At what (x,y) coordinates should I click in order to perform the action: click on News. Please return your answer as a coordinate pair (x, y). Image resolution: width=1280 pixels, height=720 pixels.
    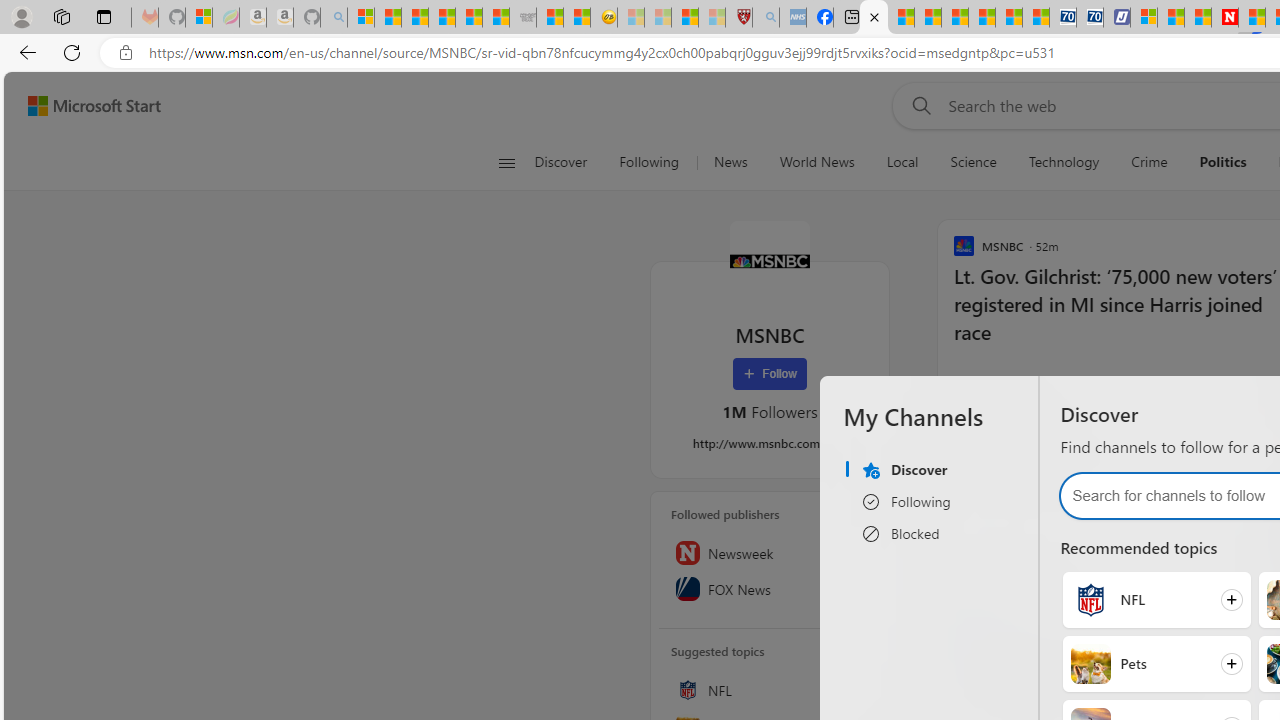
    Looking at the image, I should click on (730, 162).